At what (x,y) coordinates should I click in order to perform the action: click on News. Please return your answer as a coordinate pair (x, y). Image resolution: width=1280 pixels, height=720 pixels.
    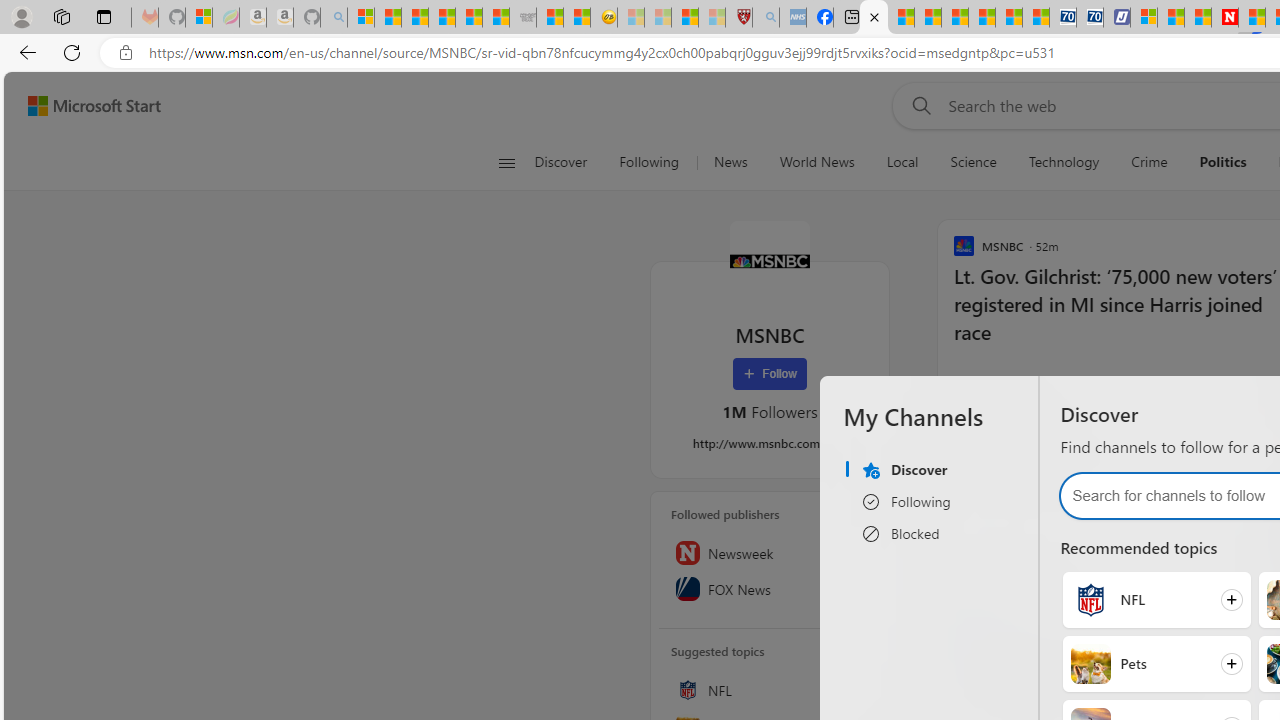
    Looking at the image, I should click on (730, 162).